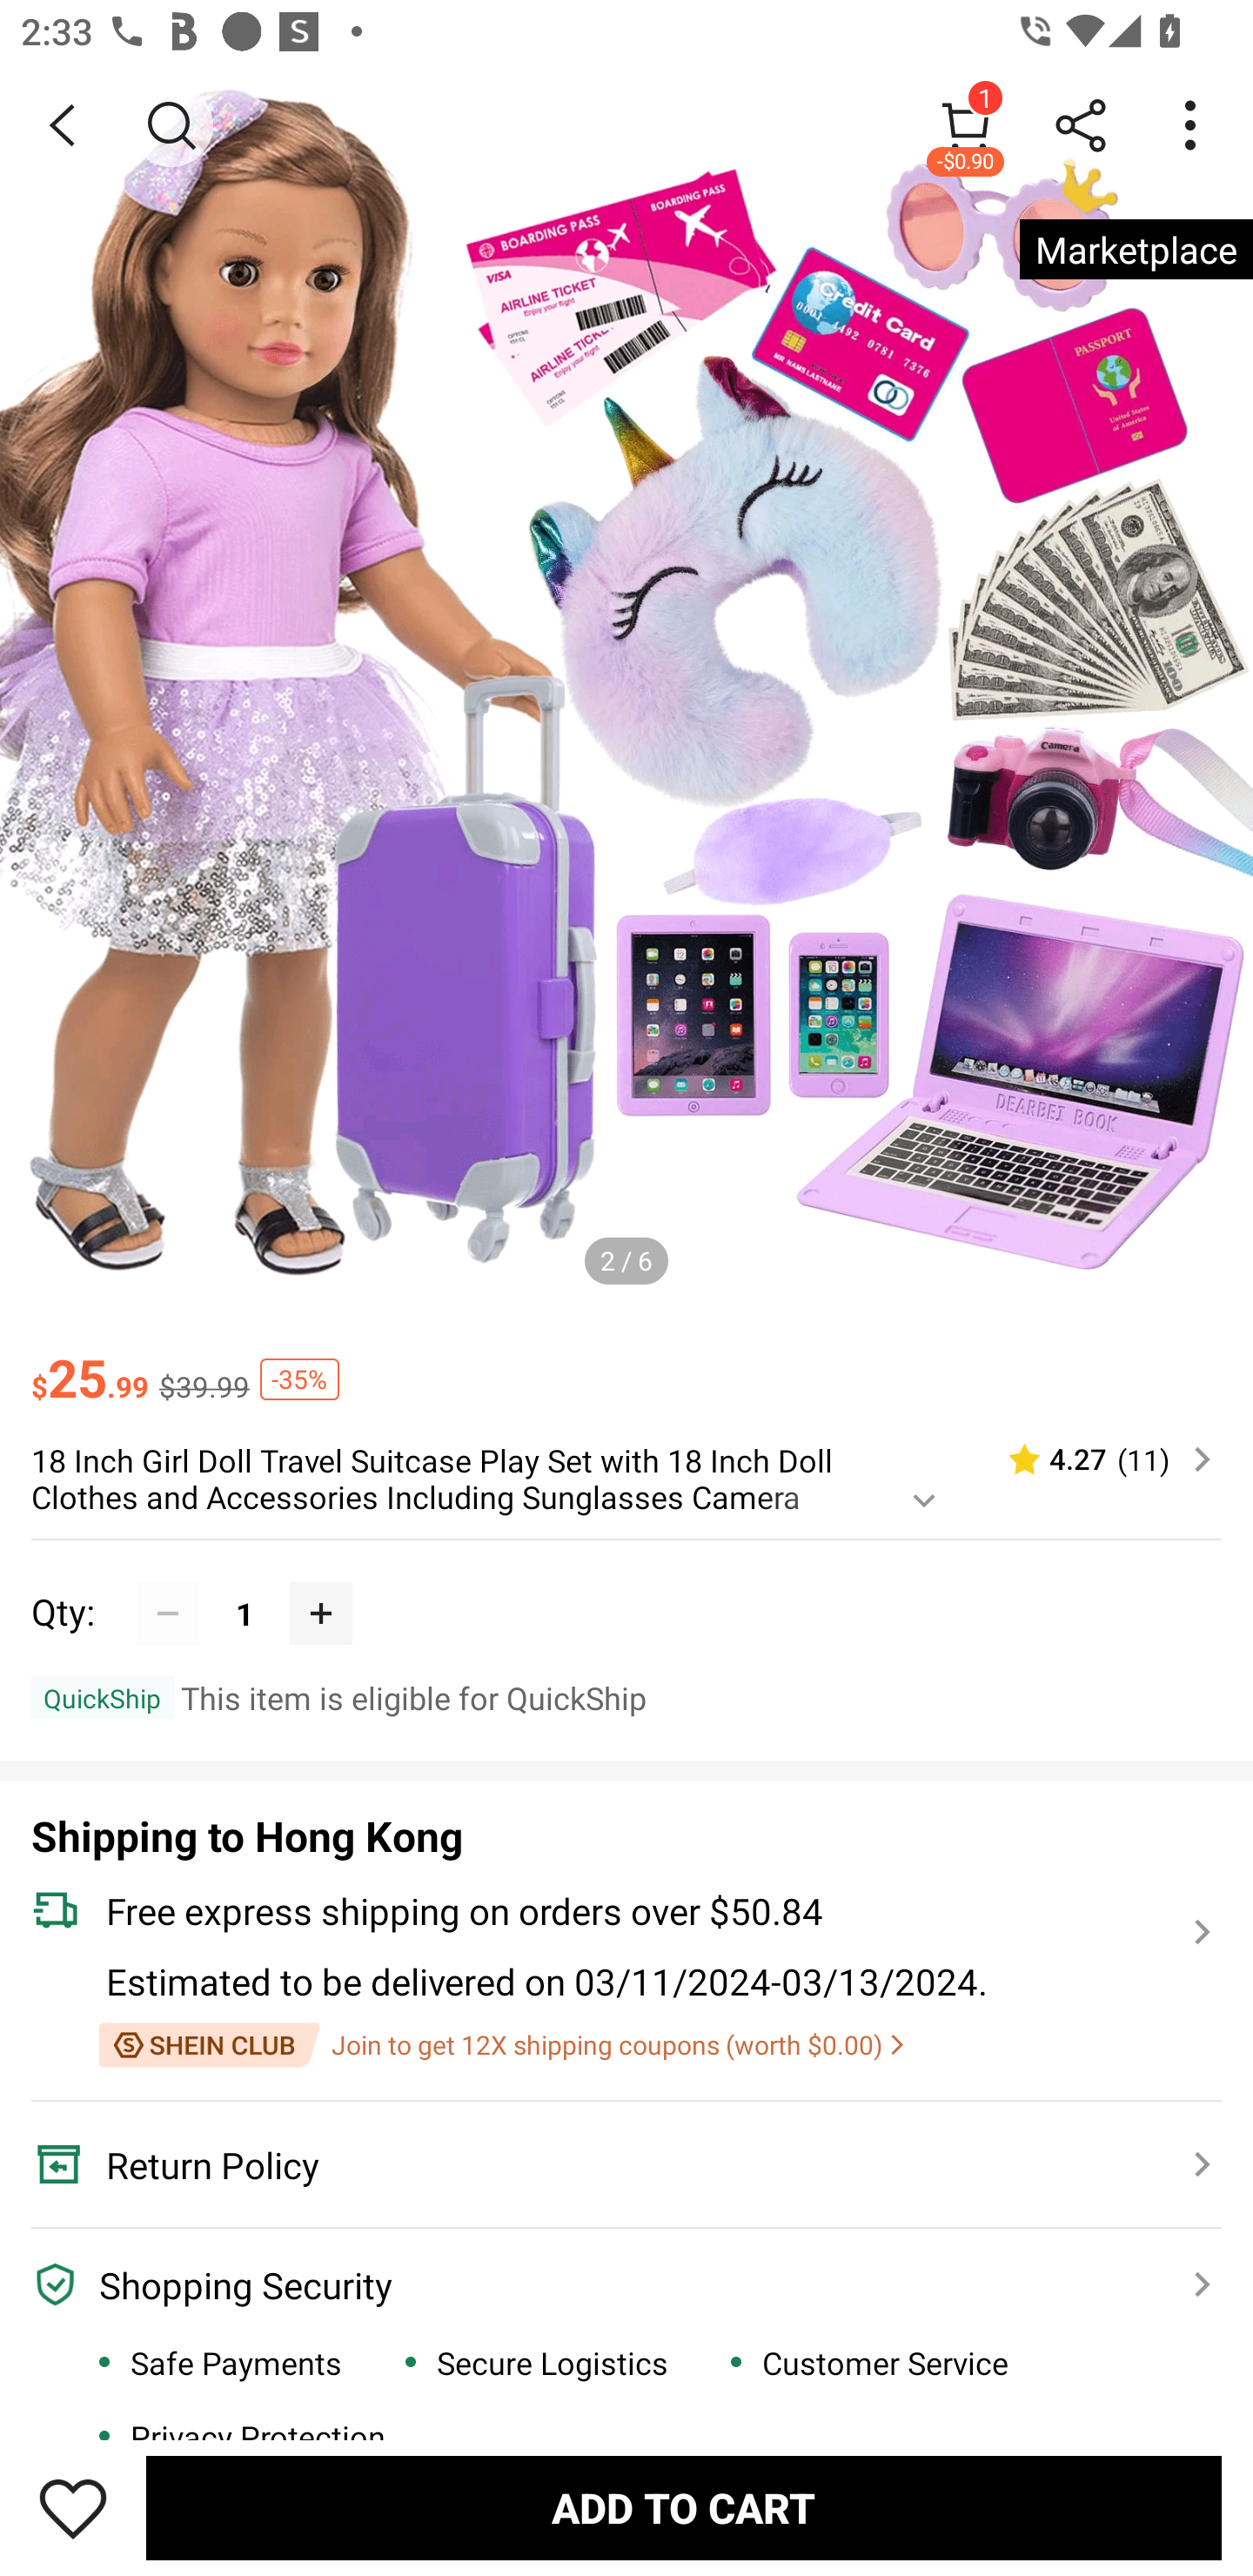 This screenshot has height=2576, width=1253. I want to click on 1 -$0.90, so click(966, 124).